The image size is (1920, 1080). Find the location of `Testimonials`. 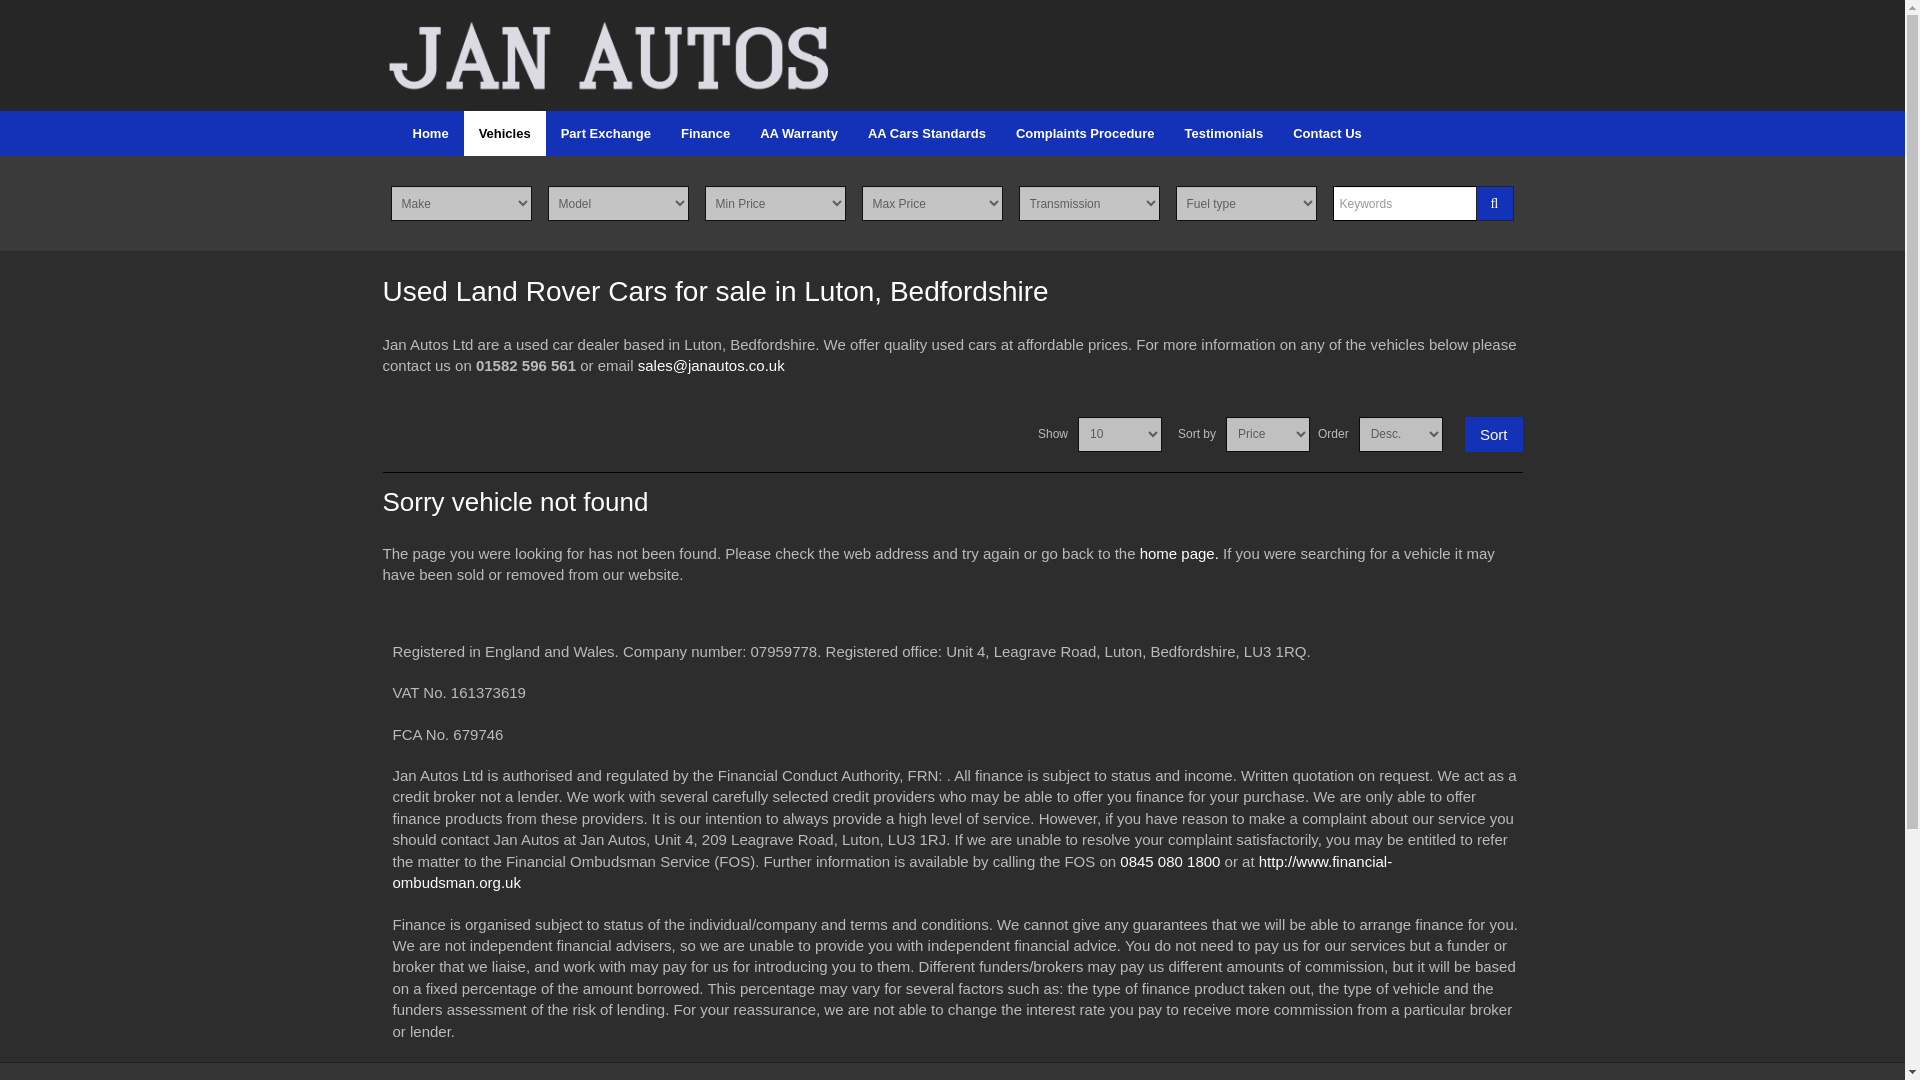

Testimonials is located at coordinates (1224, 133).